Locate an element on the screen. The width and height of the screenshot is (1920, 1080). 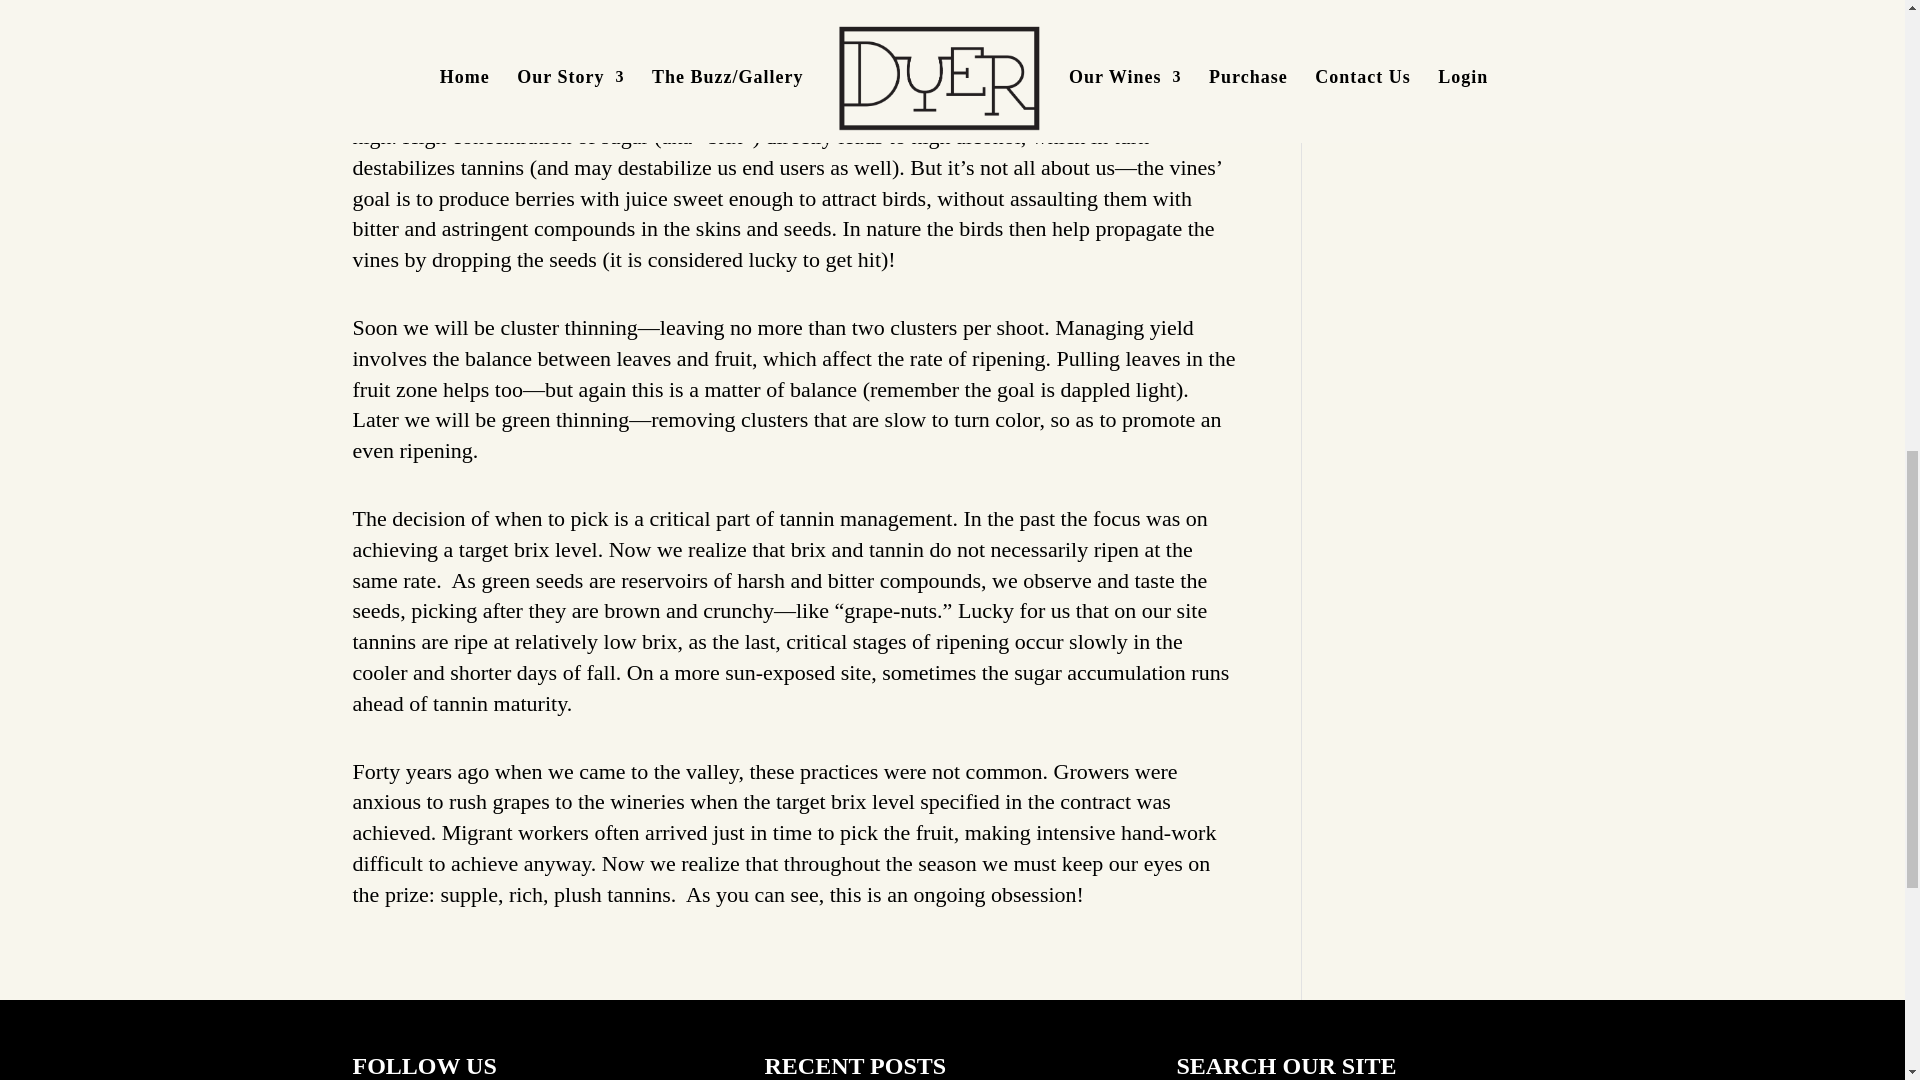
Search is located at coordinates (1523, 2).